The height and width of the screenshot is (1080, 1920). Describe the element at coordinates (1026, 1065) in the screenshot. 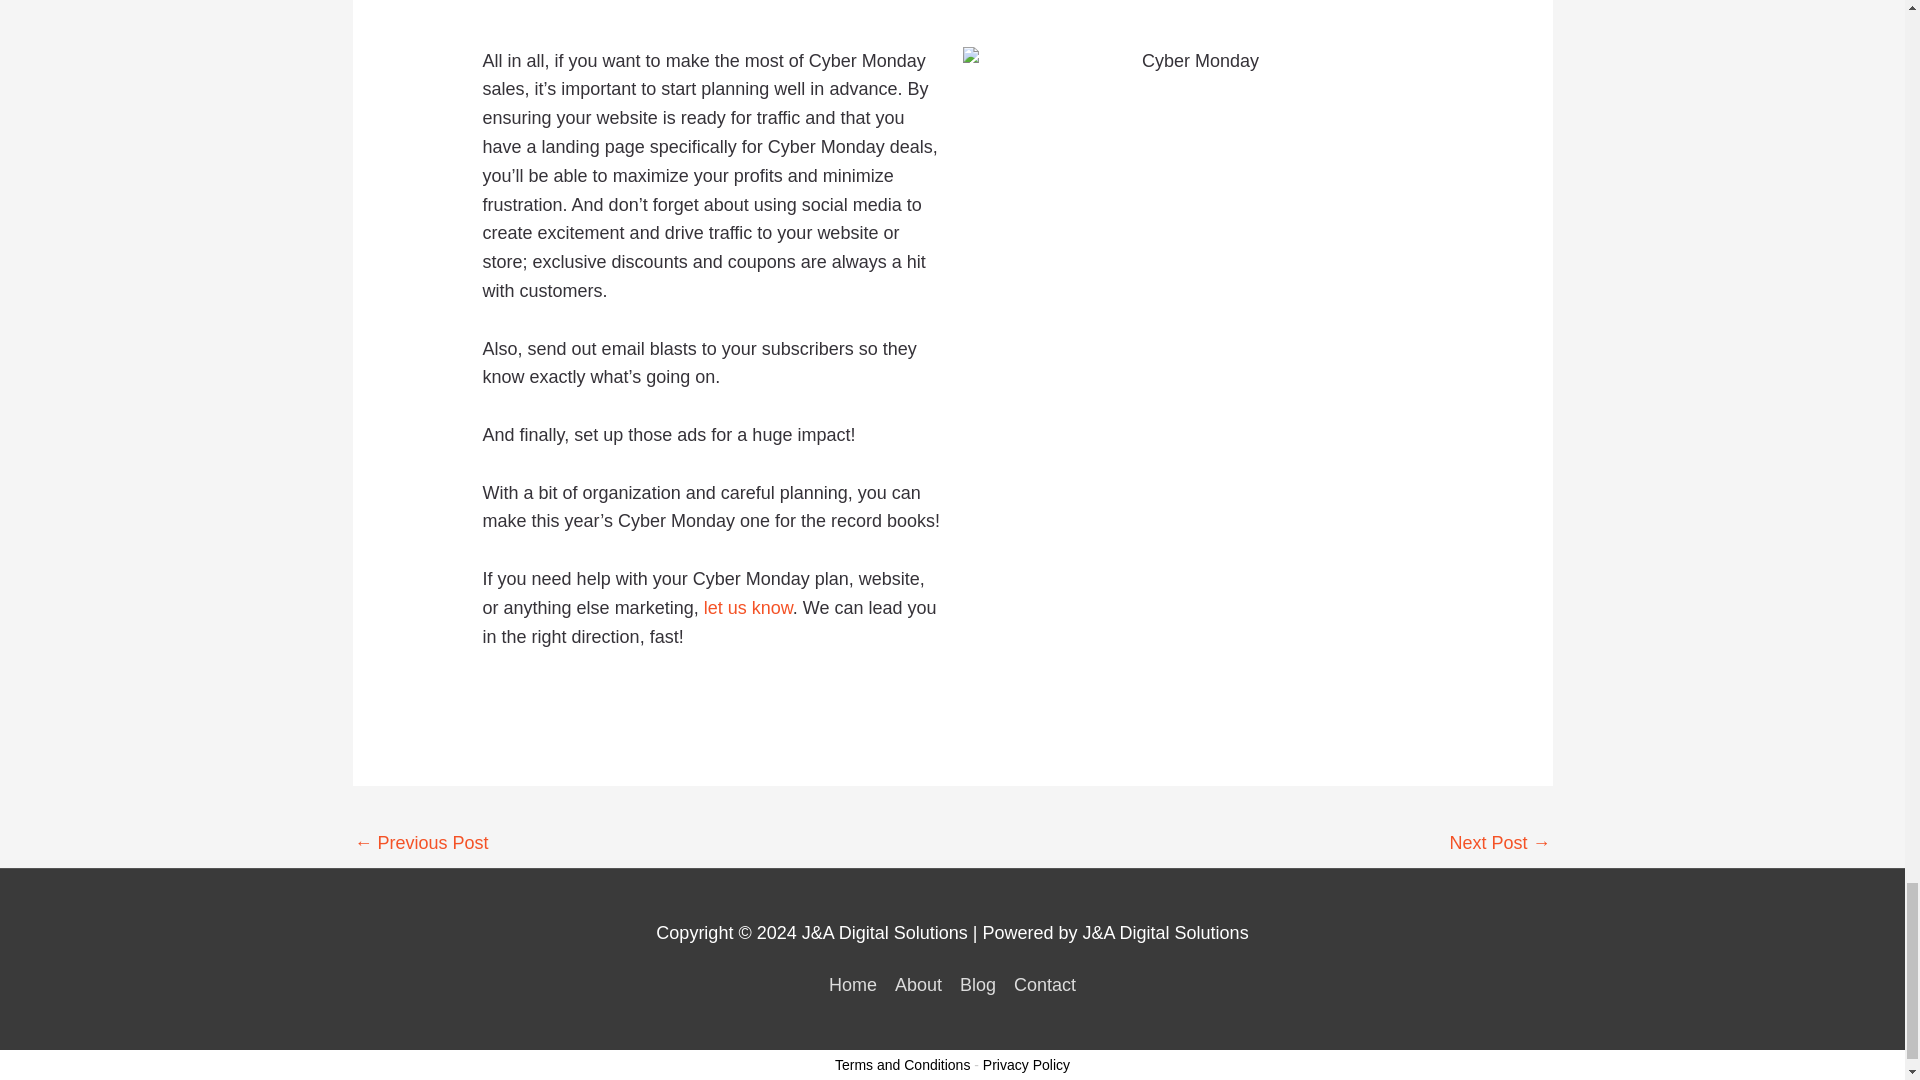

I see `Privacy Policy` at that location.